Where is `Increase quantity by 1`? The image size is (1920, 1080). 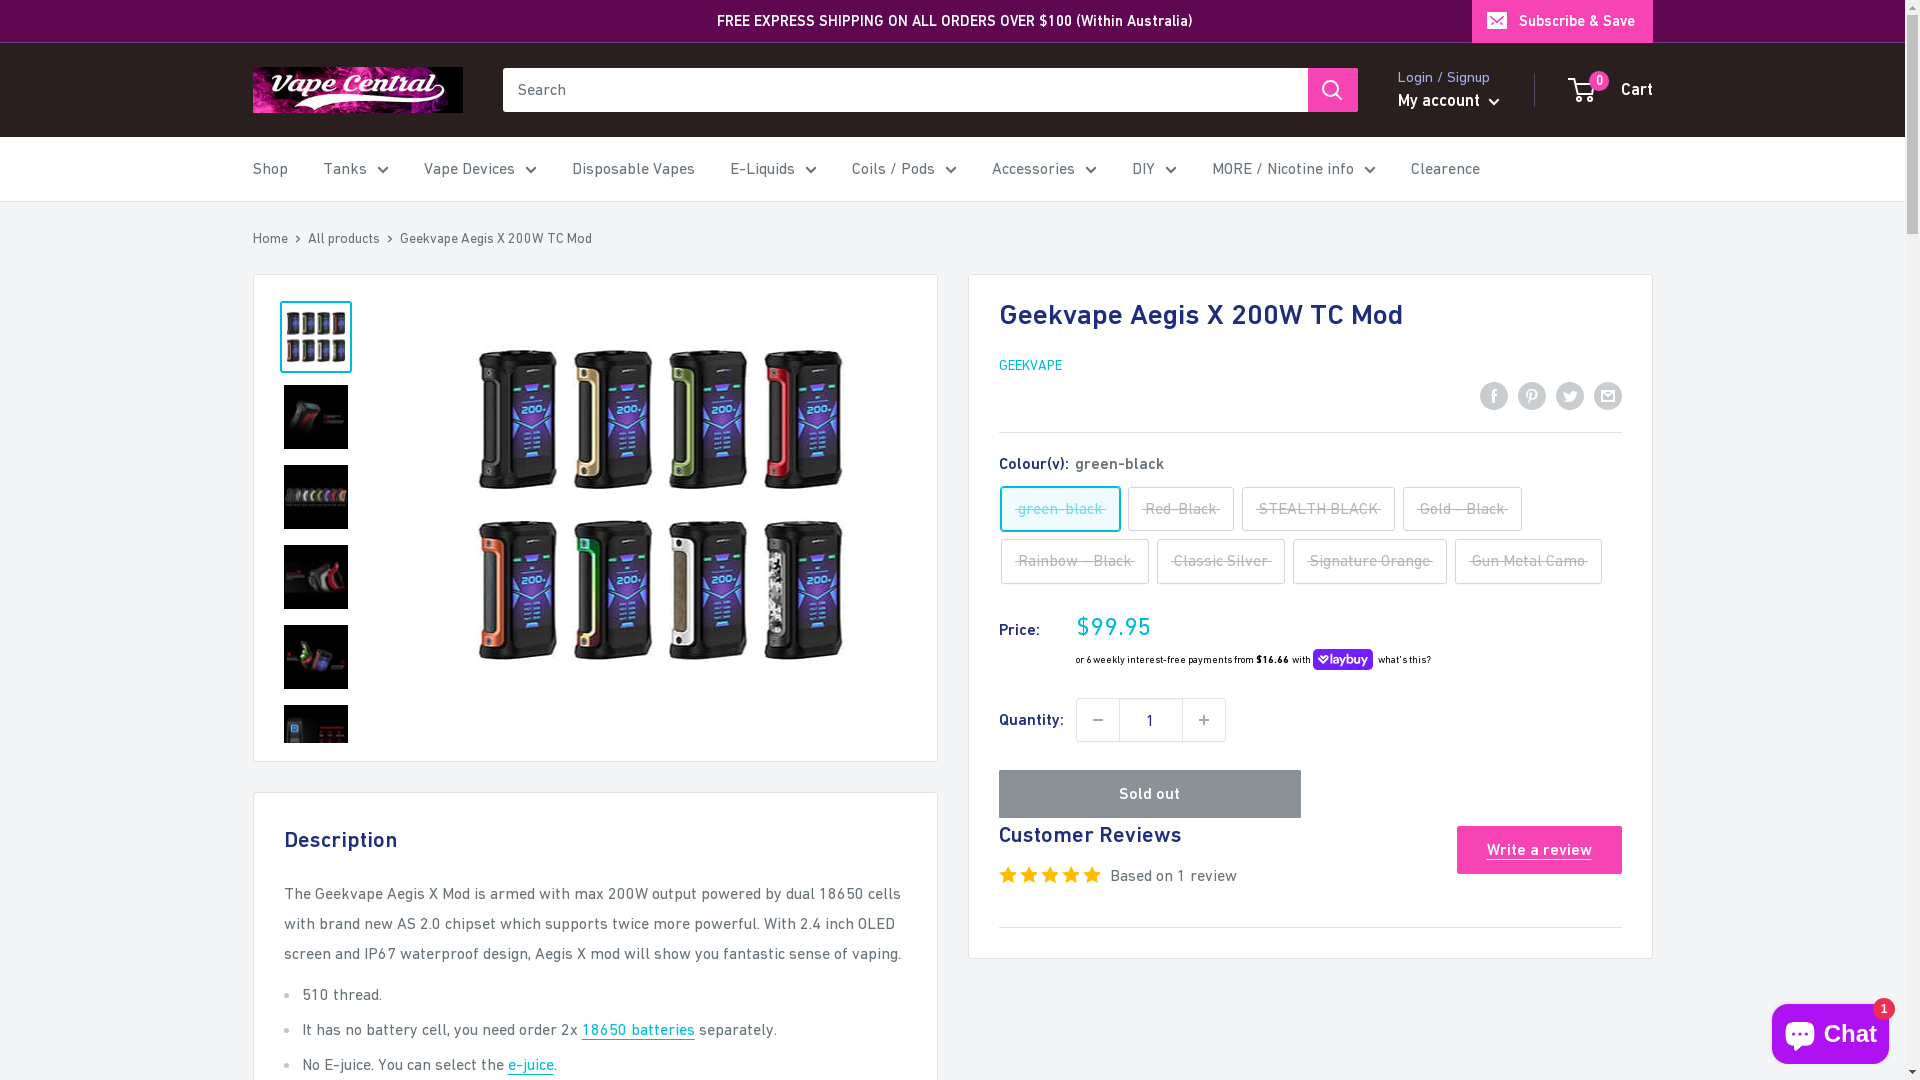
Increase quantity by 1 is located at coordinates (1203, 720).